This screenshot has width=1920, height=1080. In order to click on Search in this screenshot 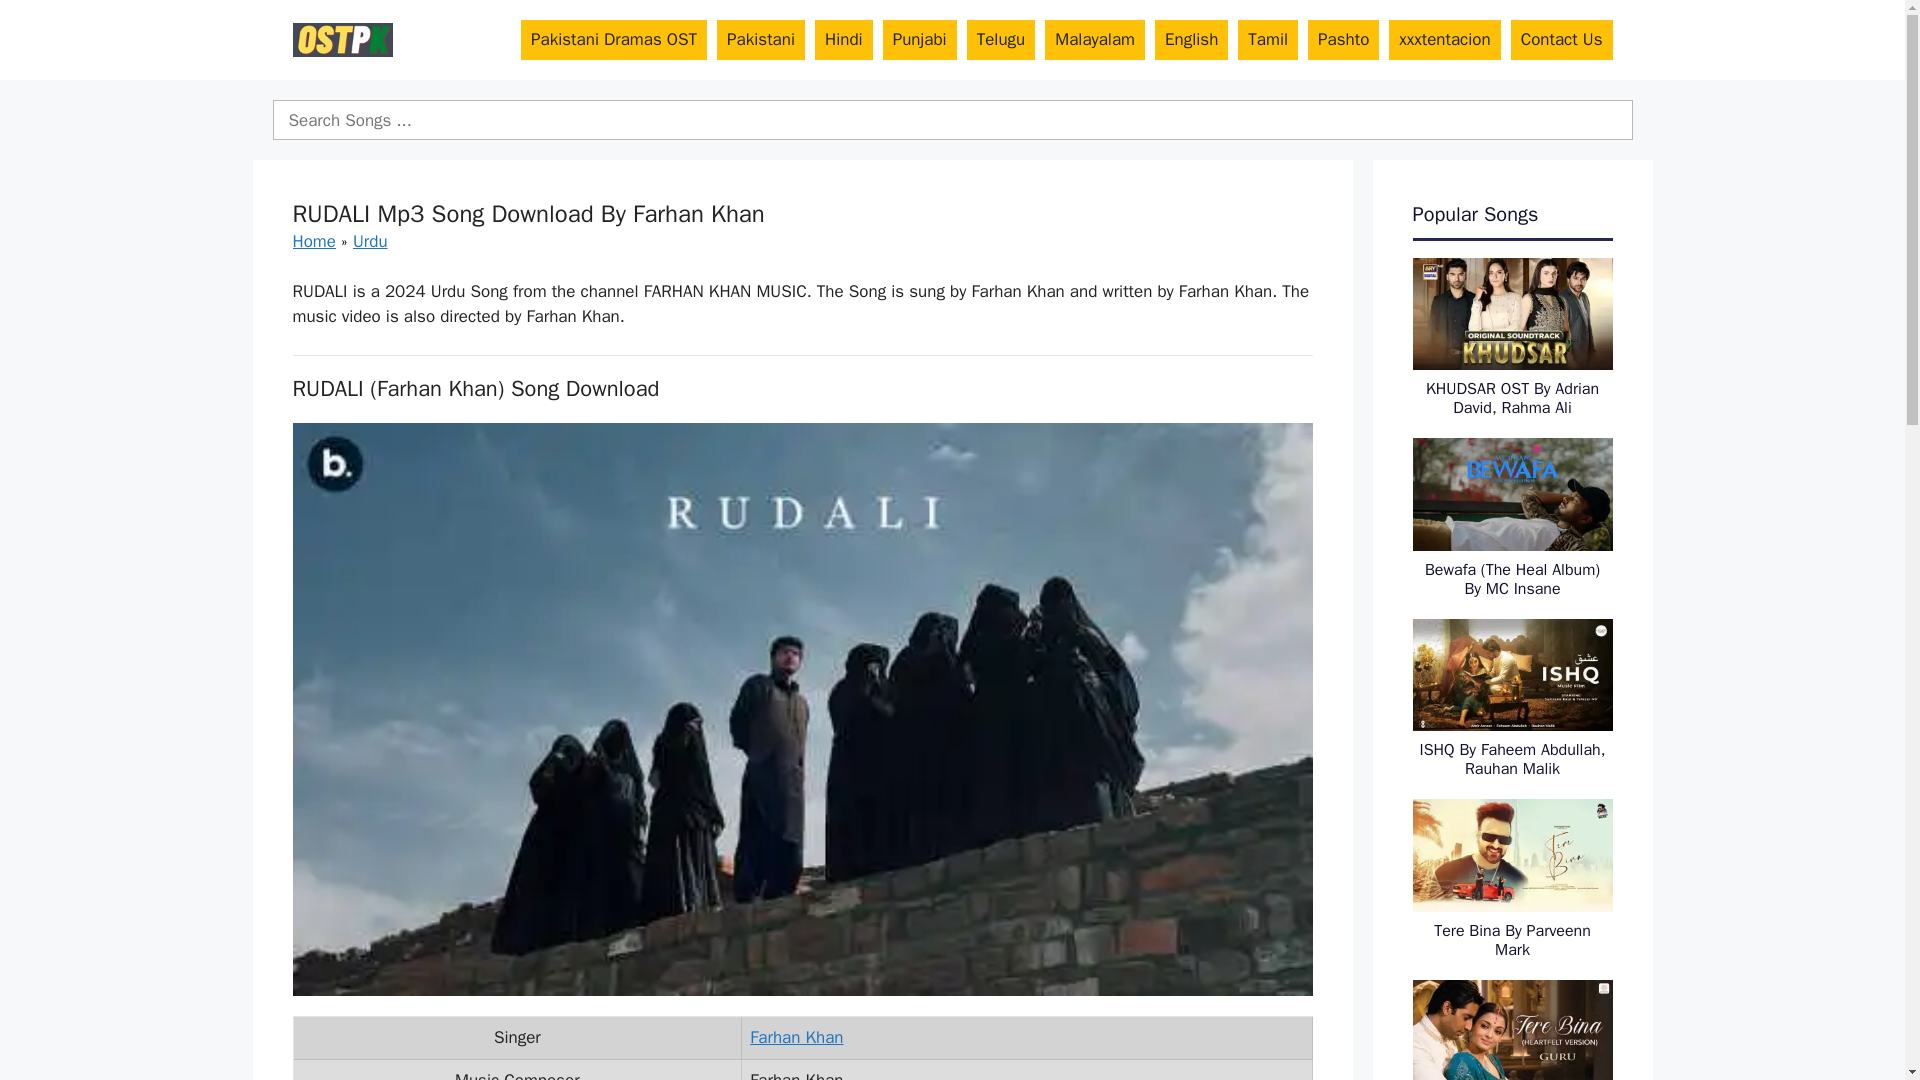, I will do `click(952, 120)`.